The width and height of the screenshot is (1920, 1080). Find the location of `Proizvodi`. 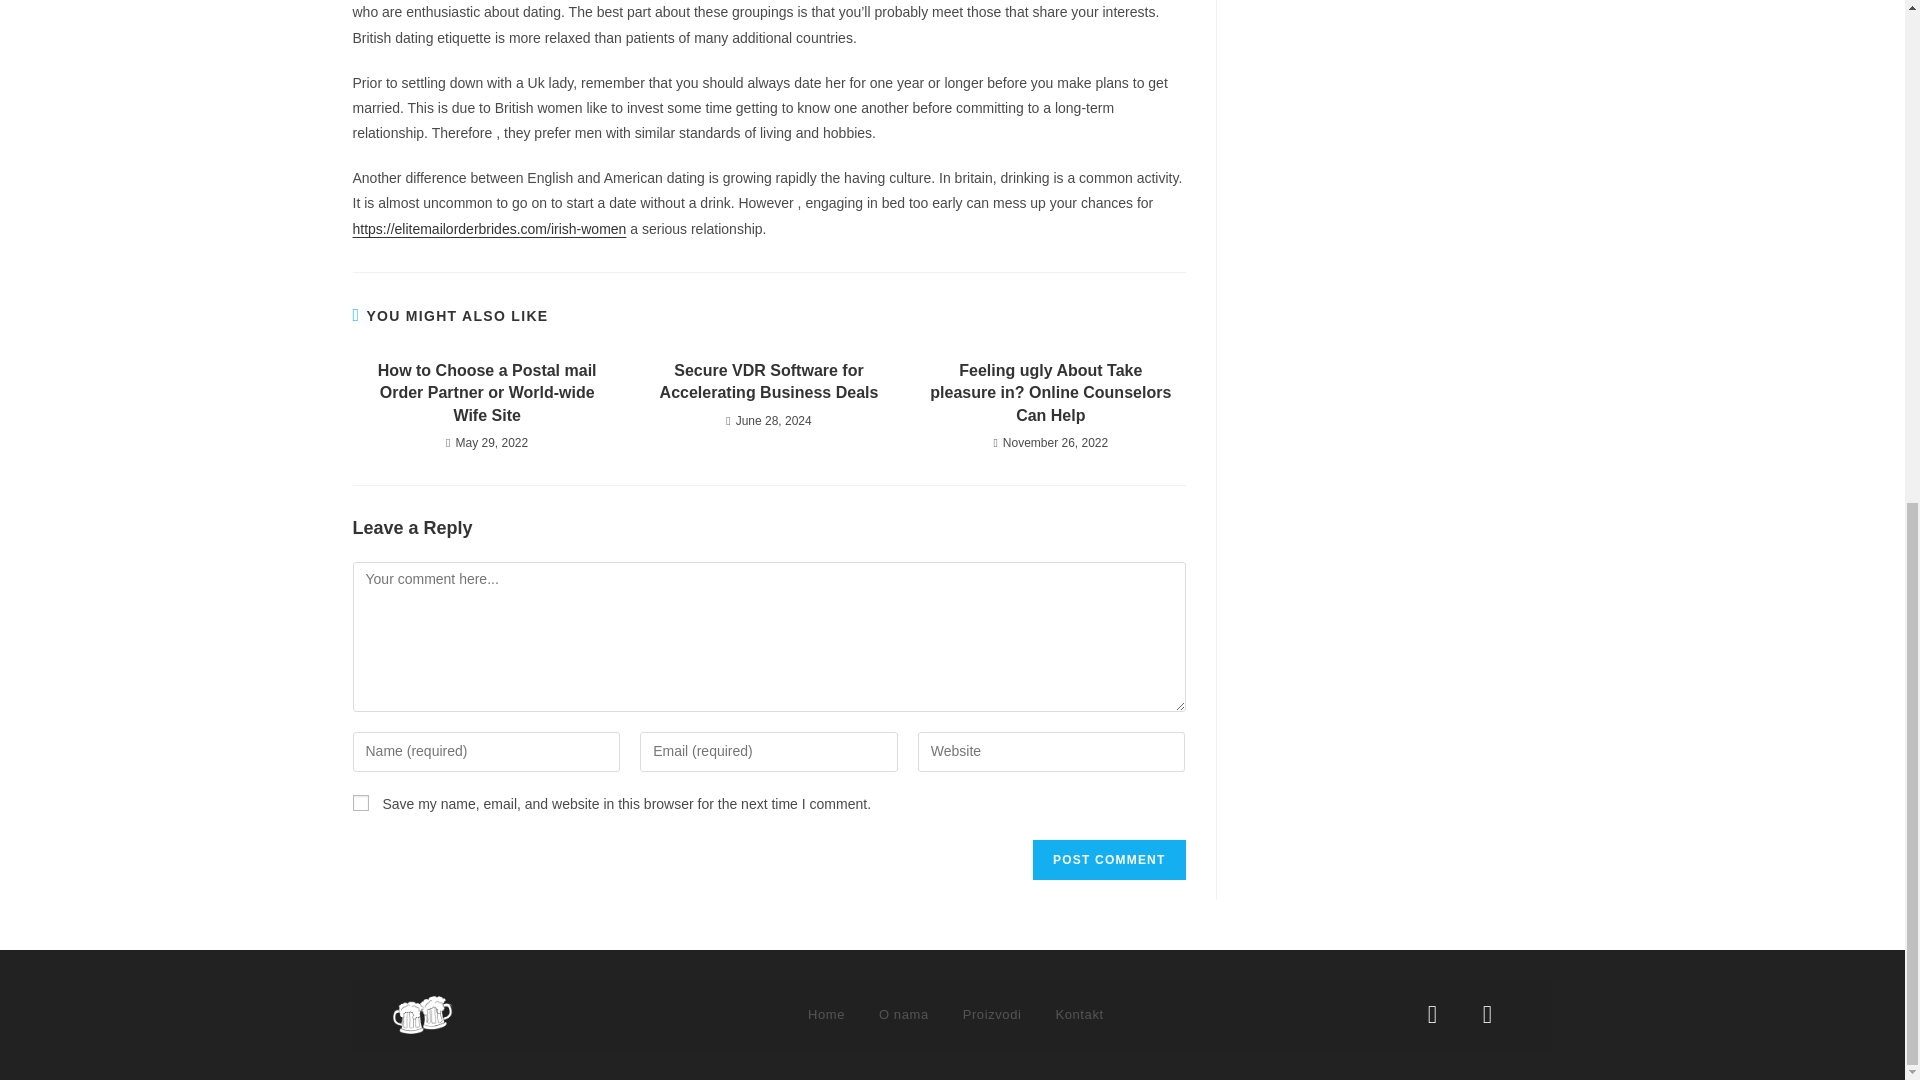

Proizvodi is located at coordinates (992, 1014).